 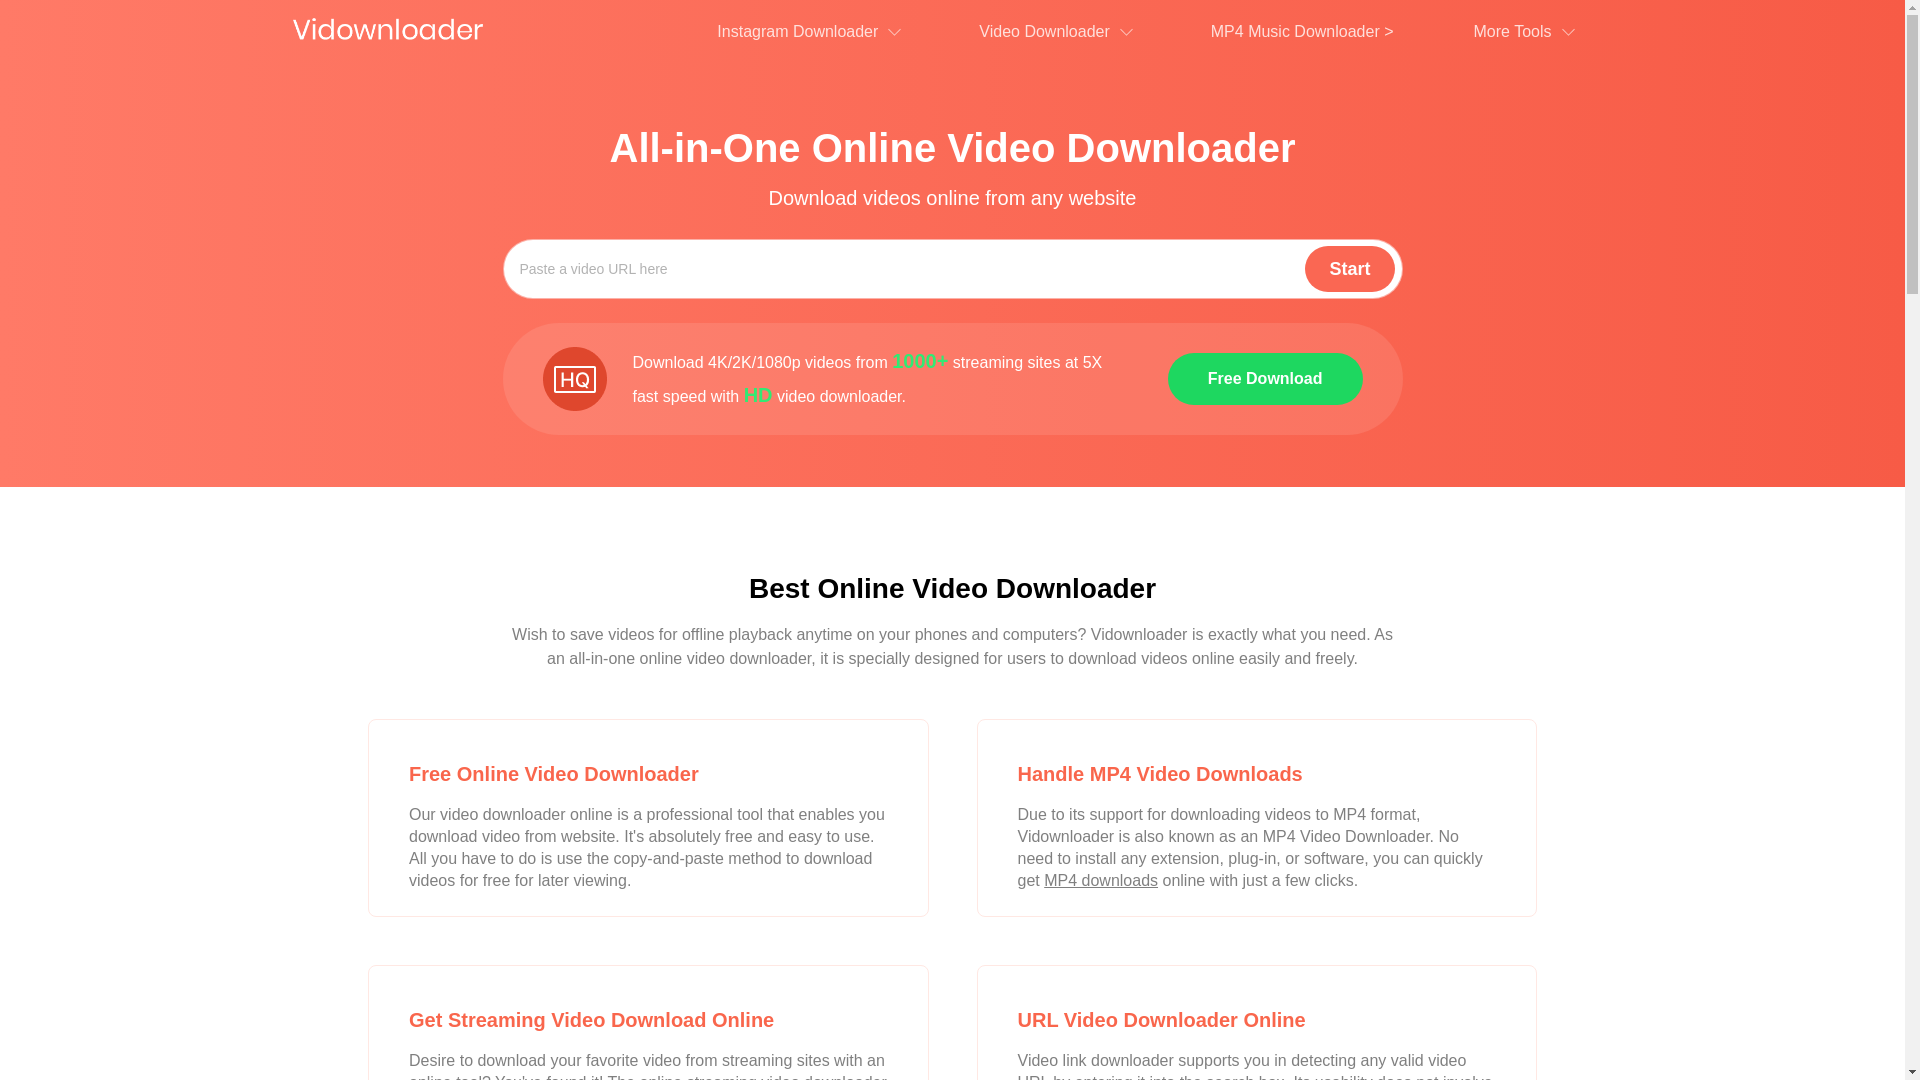 What do you see at coordinates (1524, 36) in the screenshot?
I see `More Tools` at bounding box center [1524, 36].